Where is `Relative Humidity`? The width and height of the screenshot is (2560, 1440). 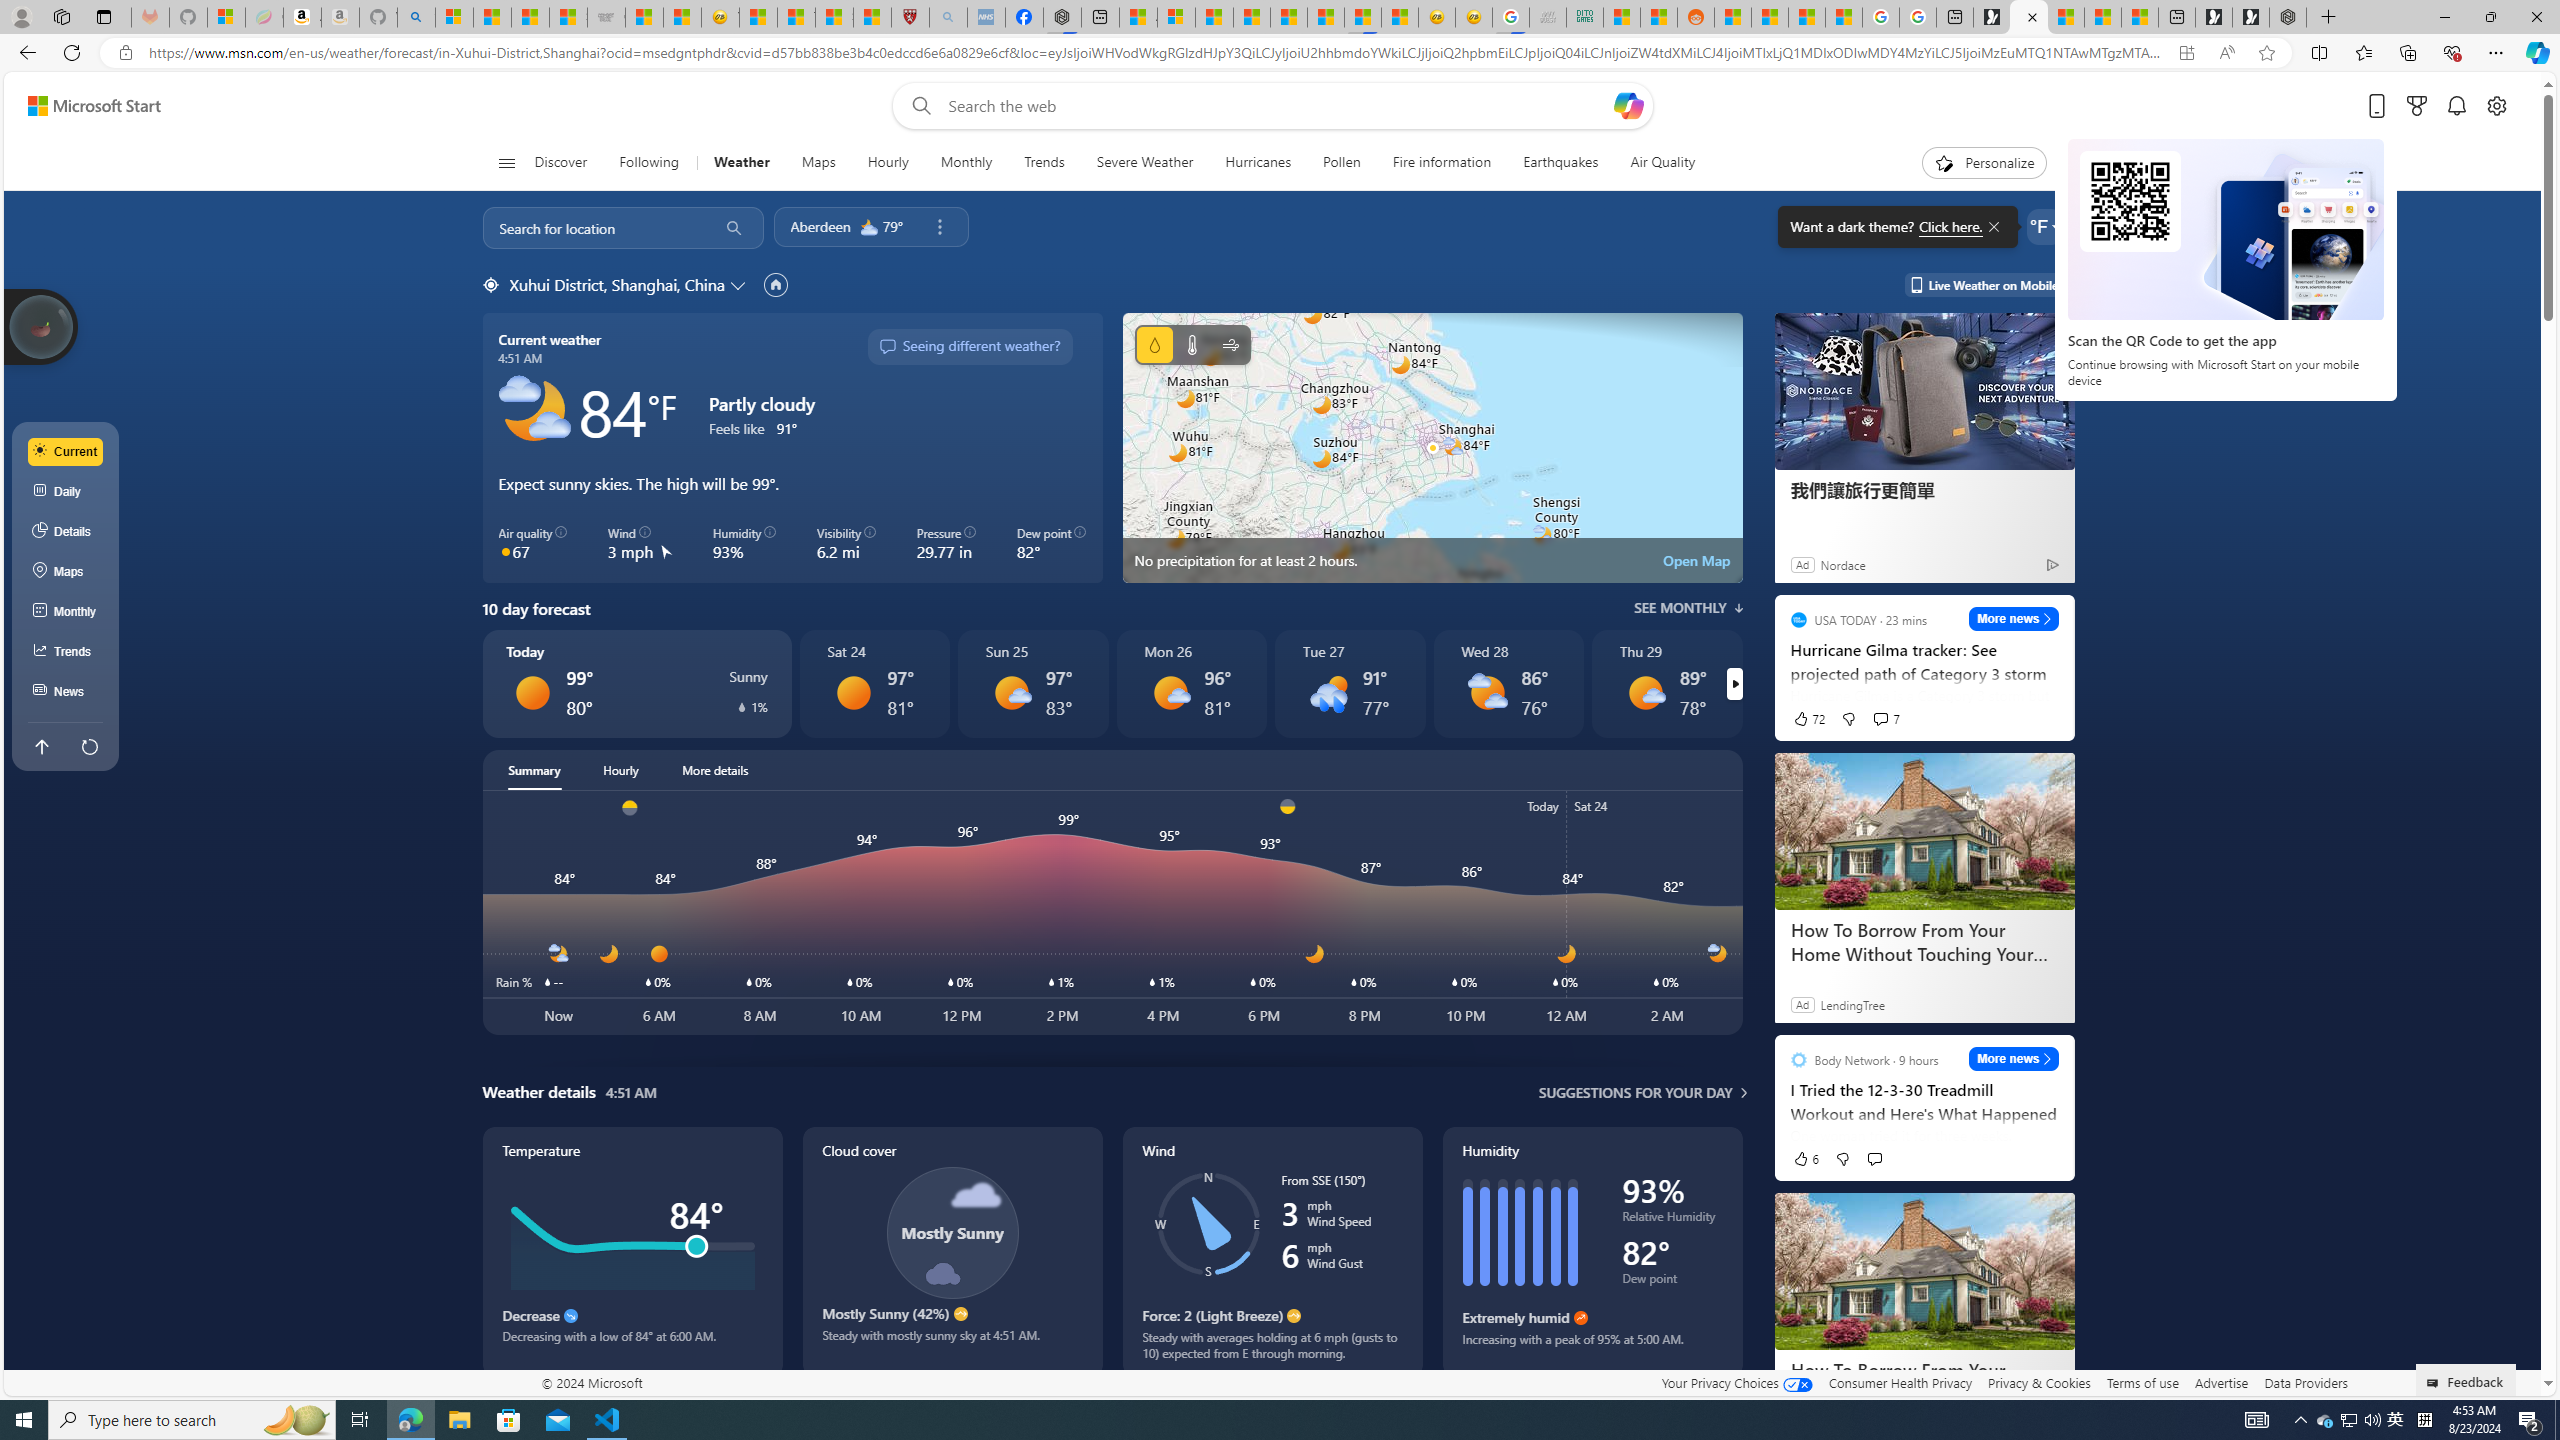 Relative Humidity is located at coordinates (1672, 1220).